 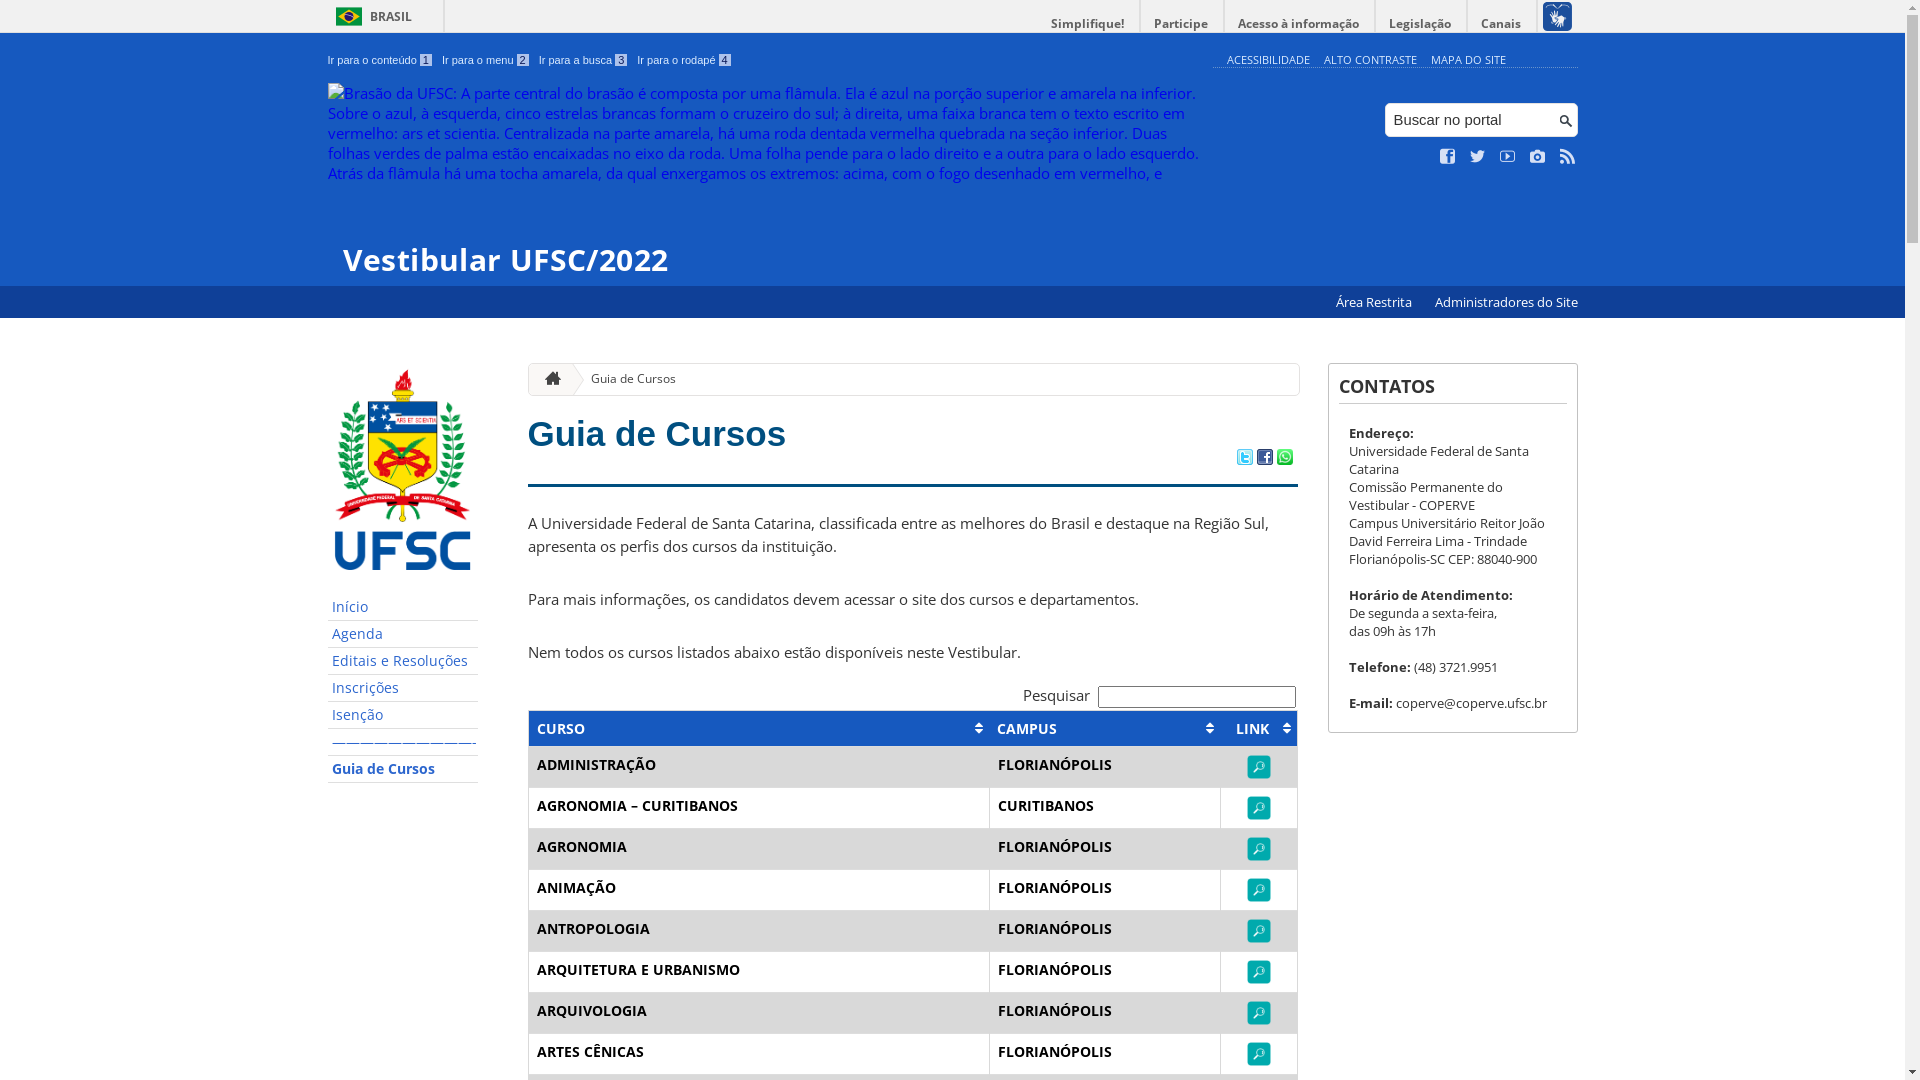 What do you see at coordinates (626, 380) in the screenshot?
I see `Guia de Cursos` at bounding box center [626, 380].